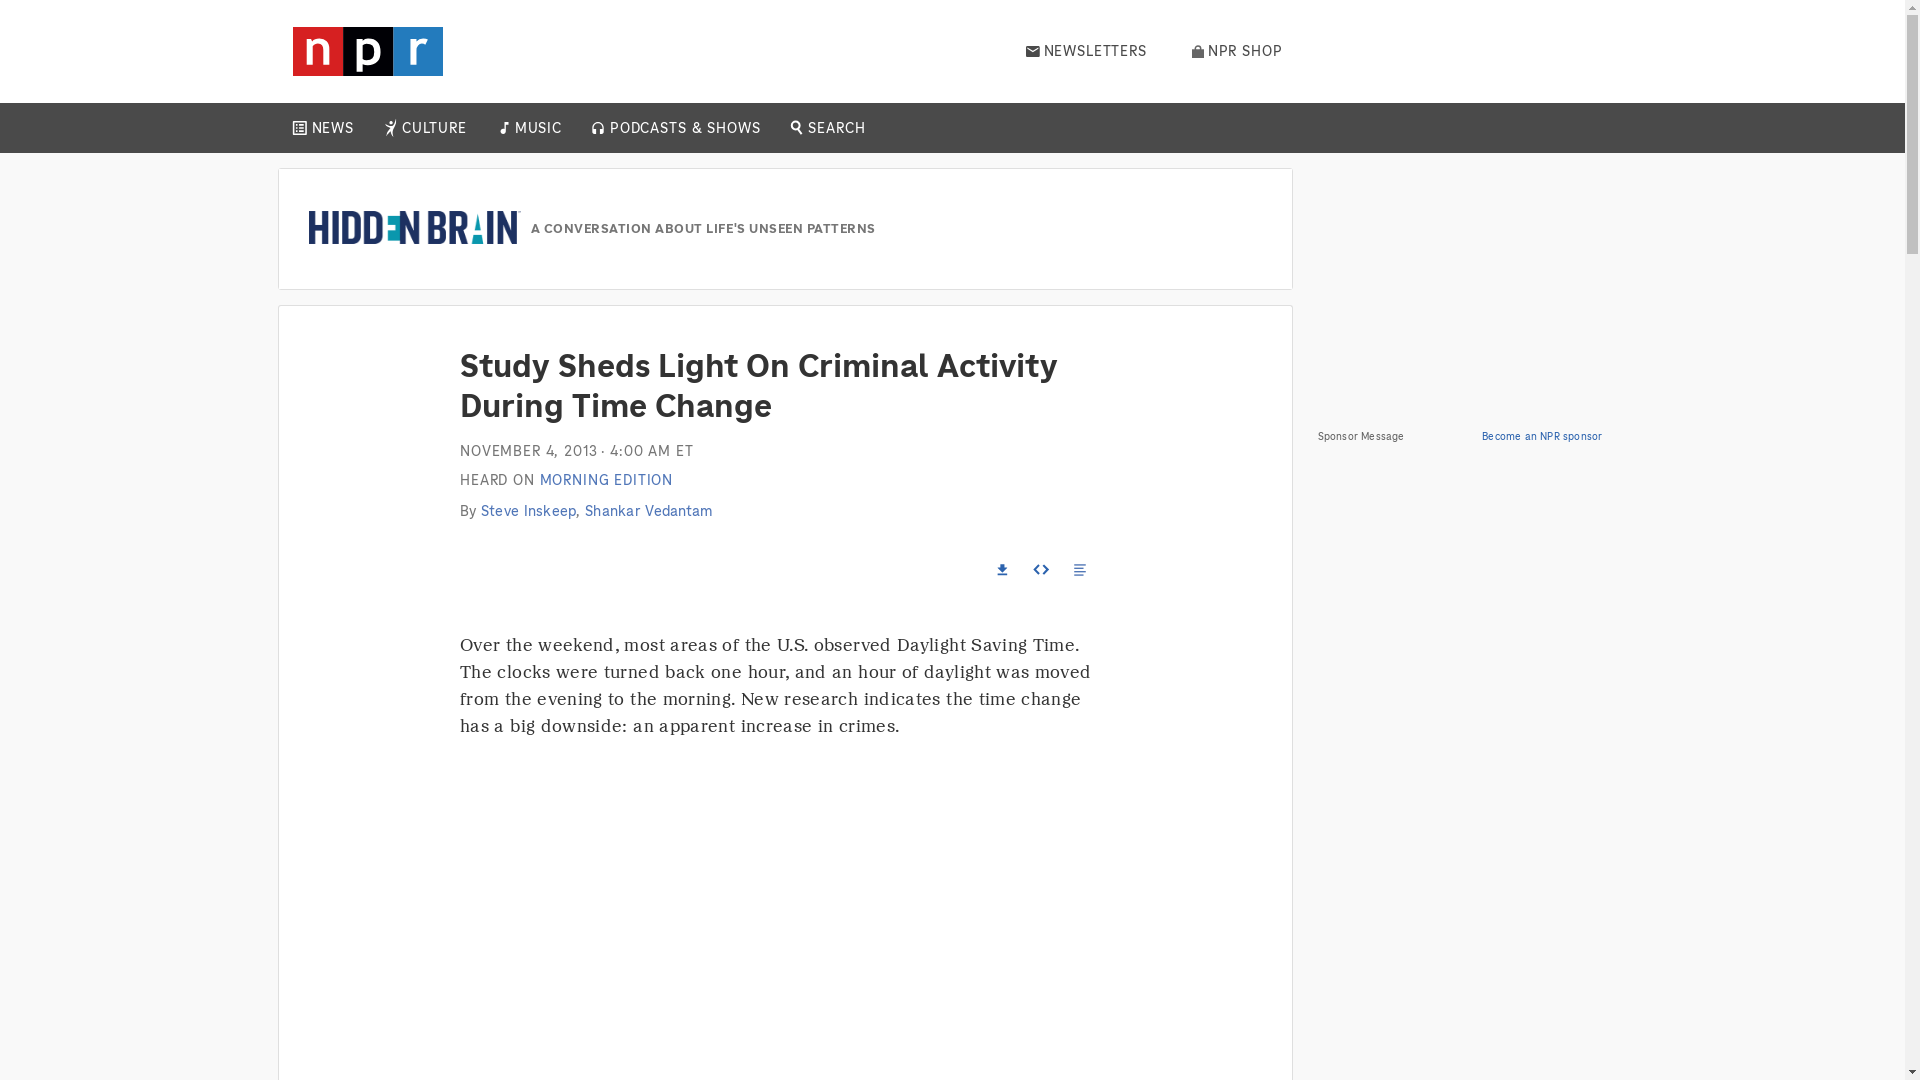 This screenshot has width=1920, height=1080. What do you see at coordinates (537, 128) in the screenshot?
I see `MUSIC` at bounding box center [537, 128].